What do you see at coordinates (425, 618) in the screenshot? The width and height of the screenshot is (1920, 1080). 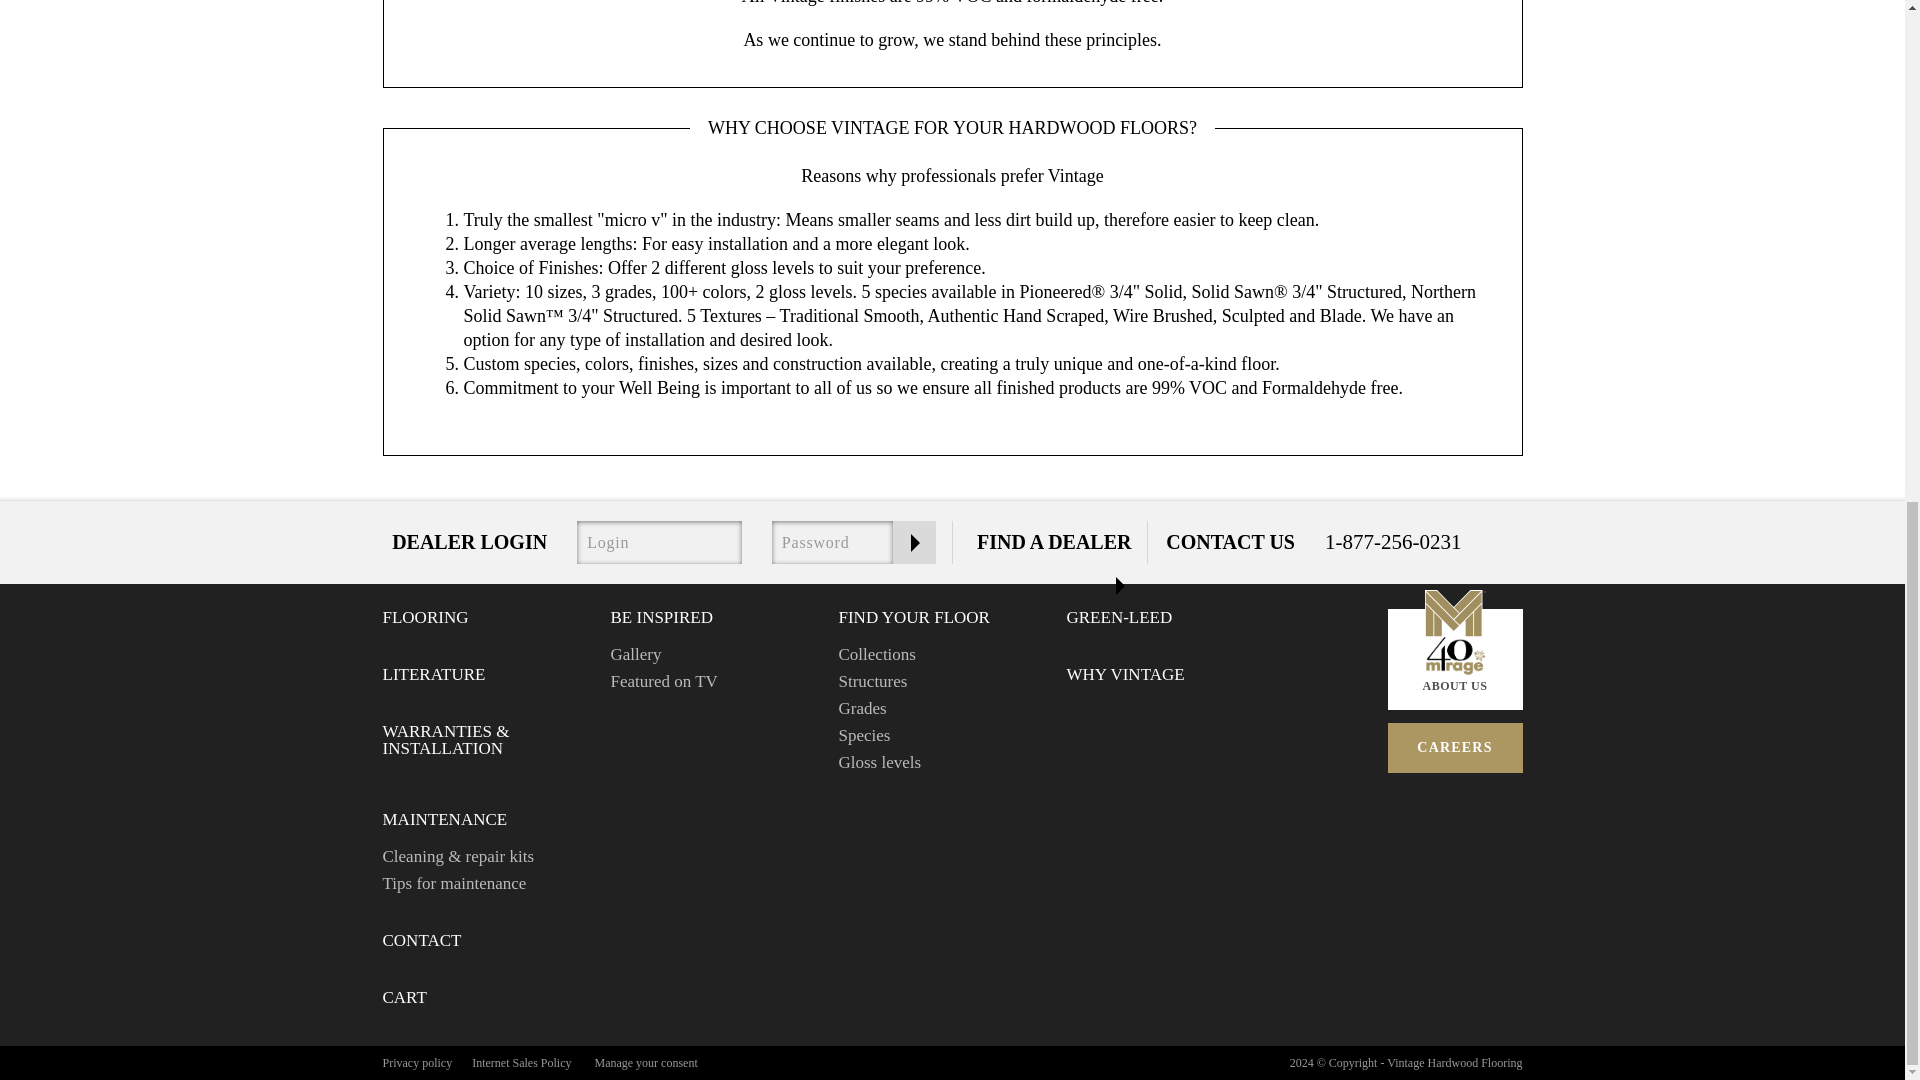 I see `FLOORING` at bounding box center [425, 618].